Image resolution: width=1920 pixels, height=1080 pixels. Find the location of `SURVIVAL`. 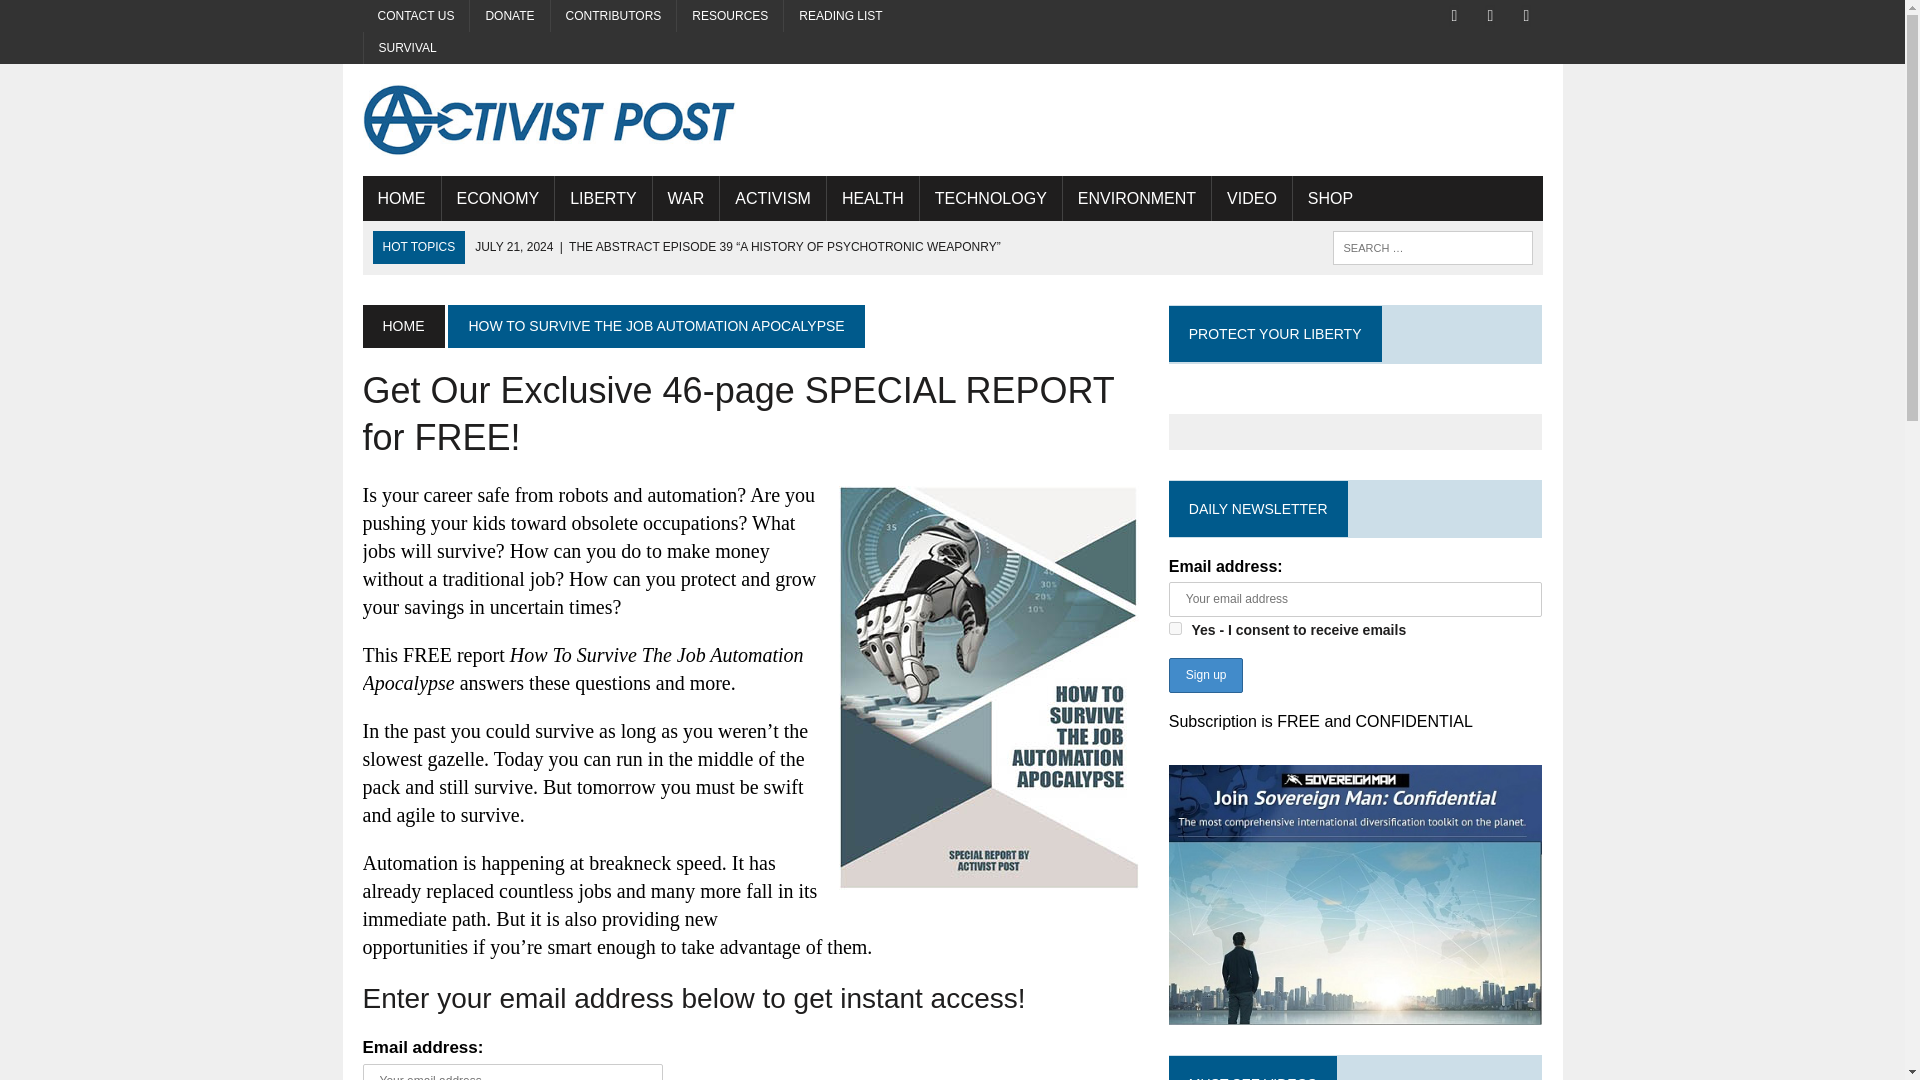

SURVIVAL is located at coordinates (408, 48).